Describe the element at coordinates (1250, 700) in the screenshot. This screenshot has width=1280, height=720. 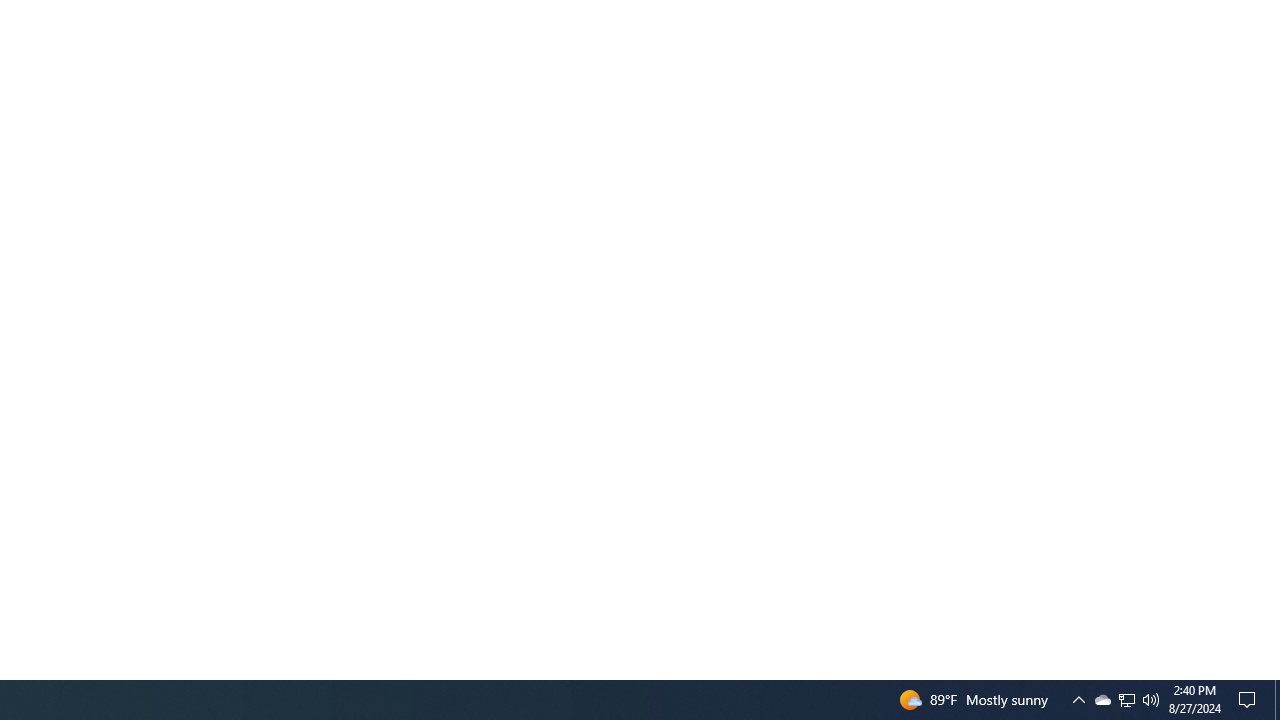
I see `Notification Chevron` at that location.